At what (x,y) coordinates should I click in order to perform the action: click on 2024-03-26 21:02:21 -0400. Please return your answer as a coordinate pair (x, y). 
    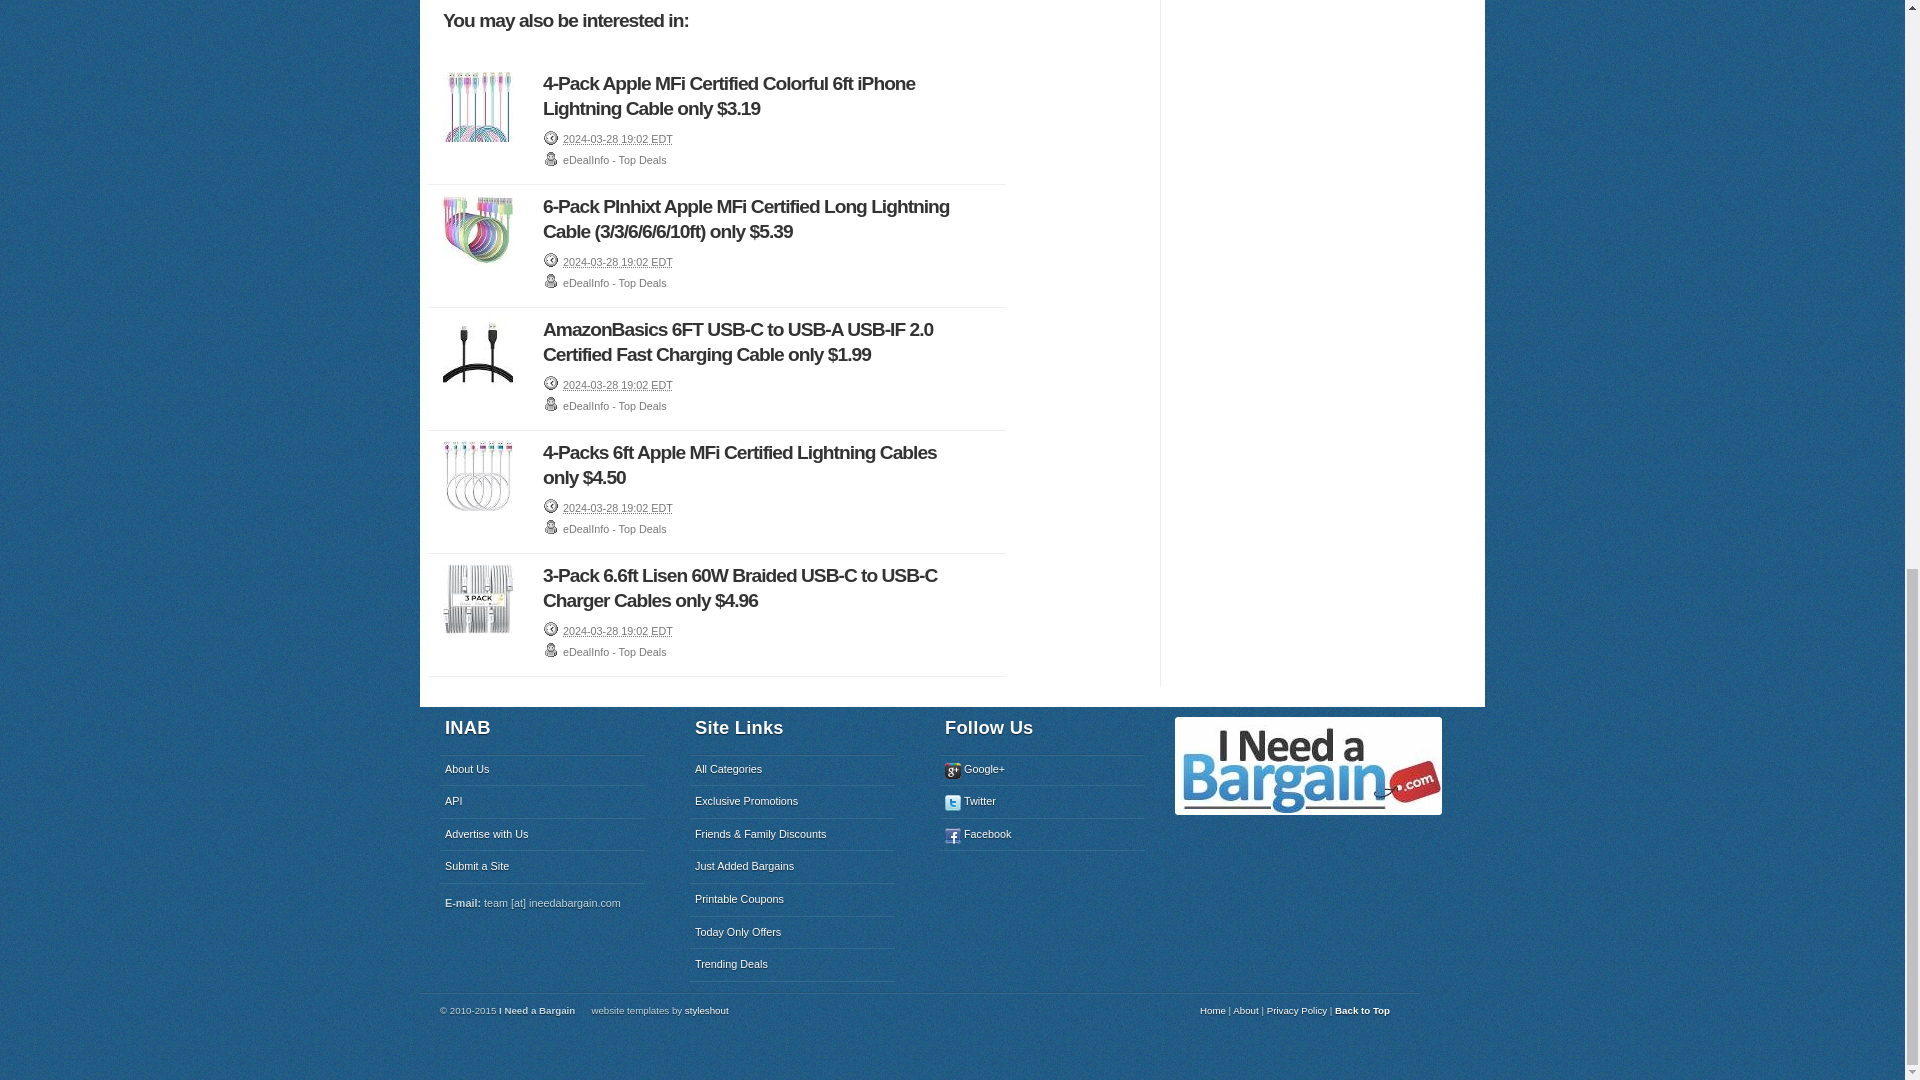
    Looking at the image, I should click on (618, 508).